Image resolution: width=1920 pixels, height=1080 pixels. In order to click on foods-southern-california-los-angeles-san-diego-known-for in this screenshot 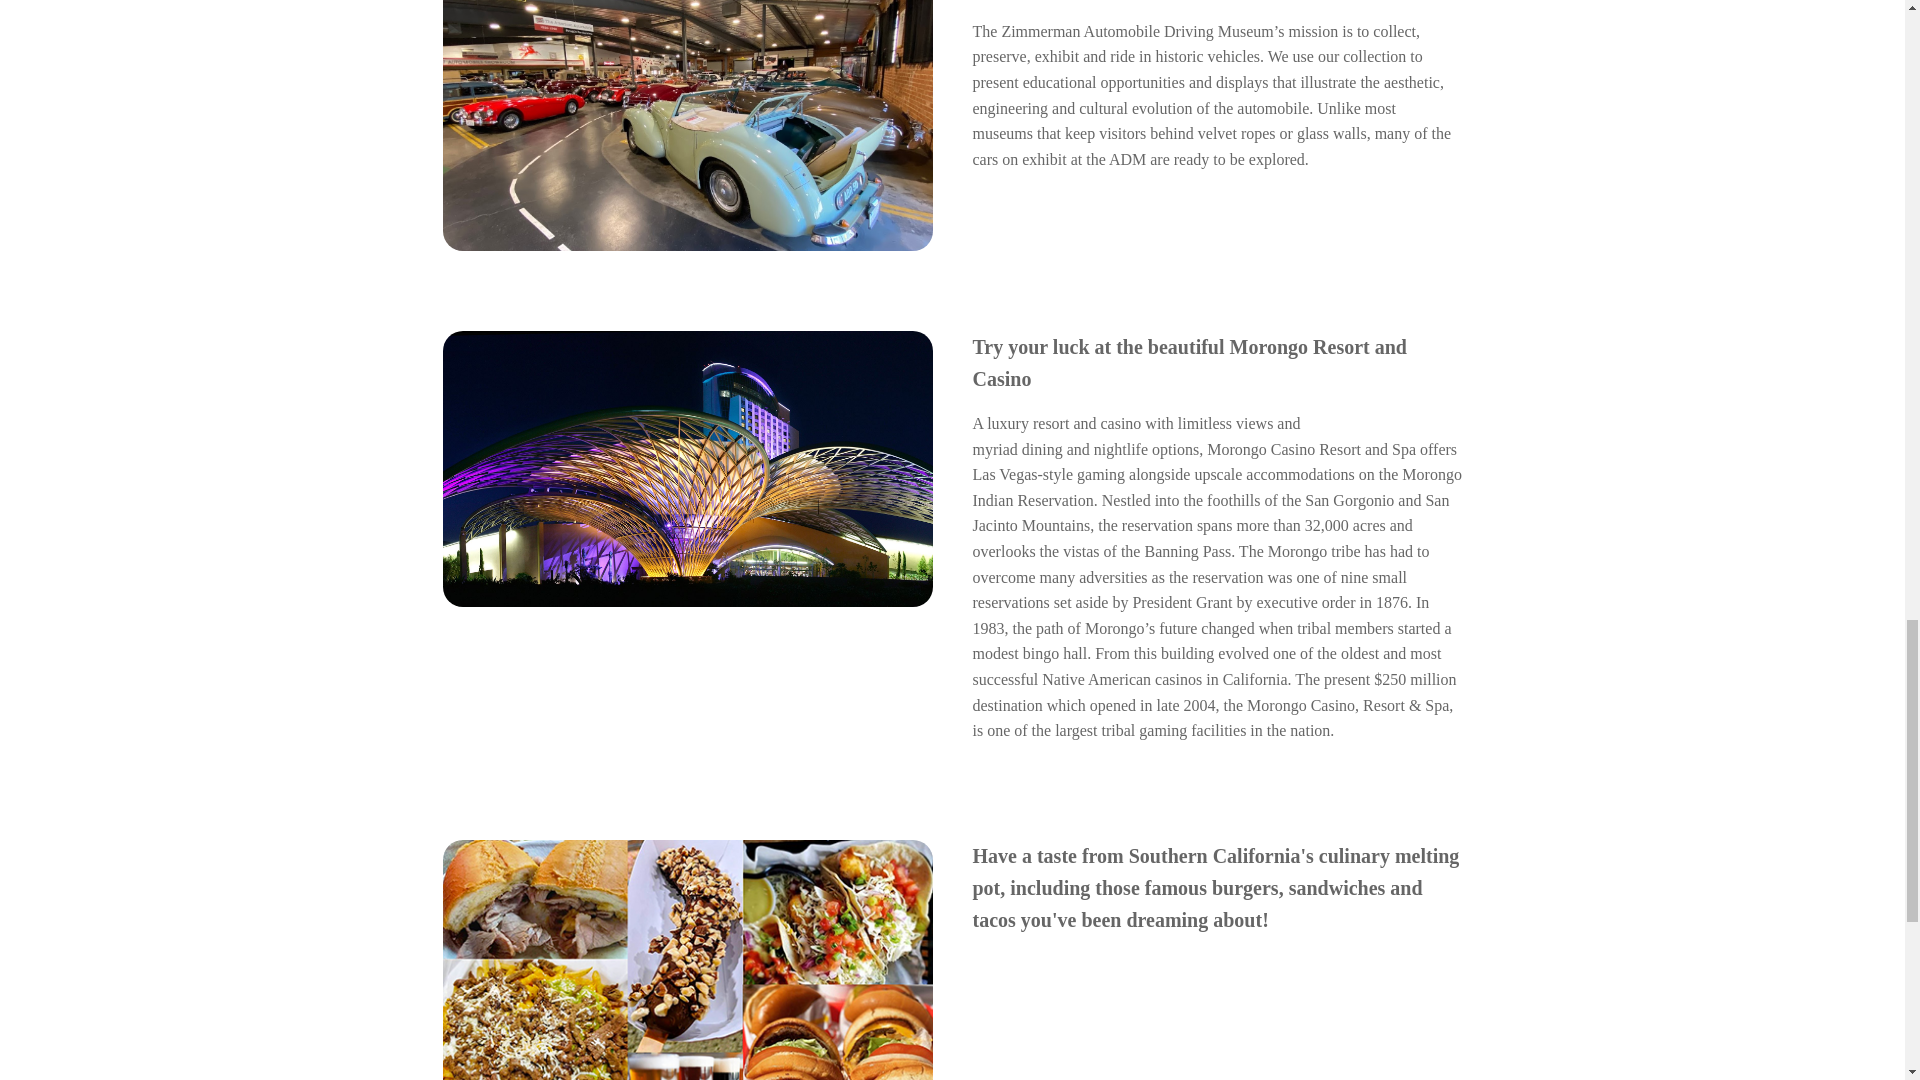, I will do `click(686, 960)`.